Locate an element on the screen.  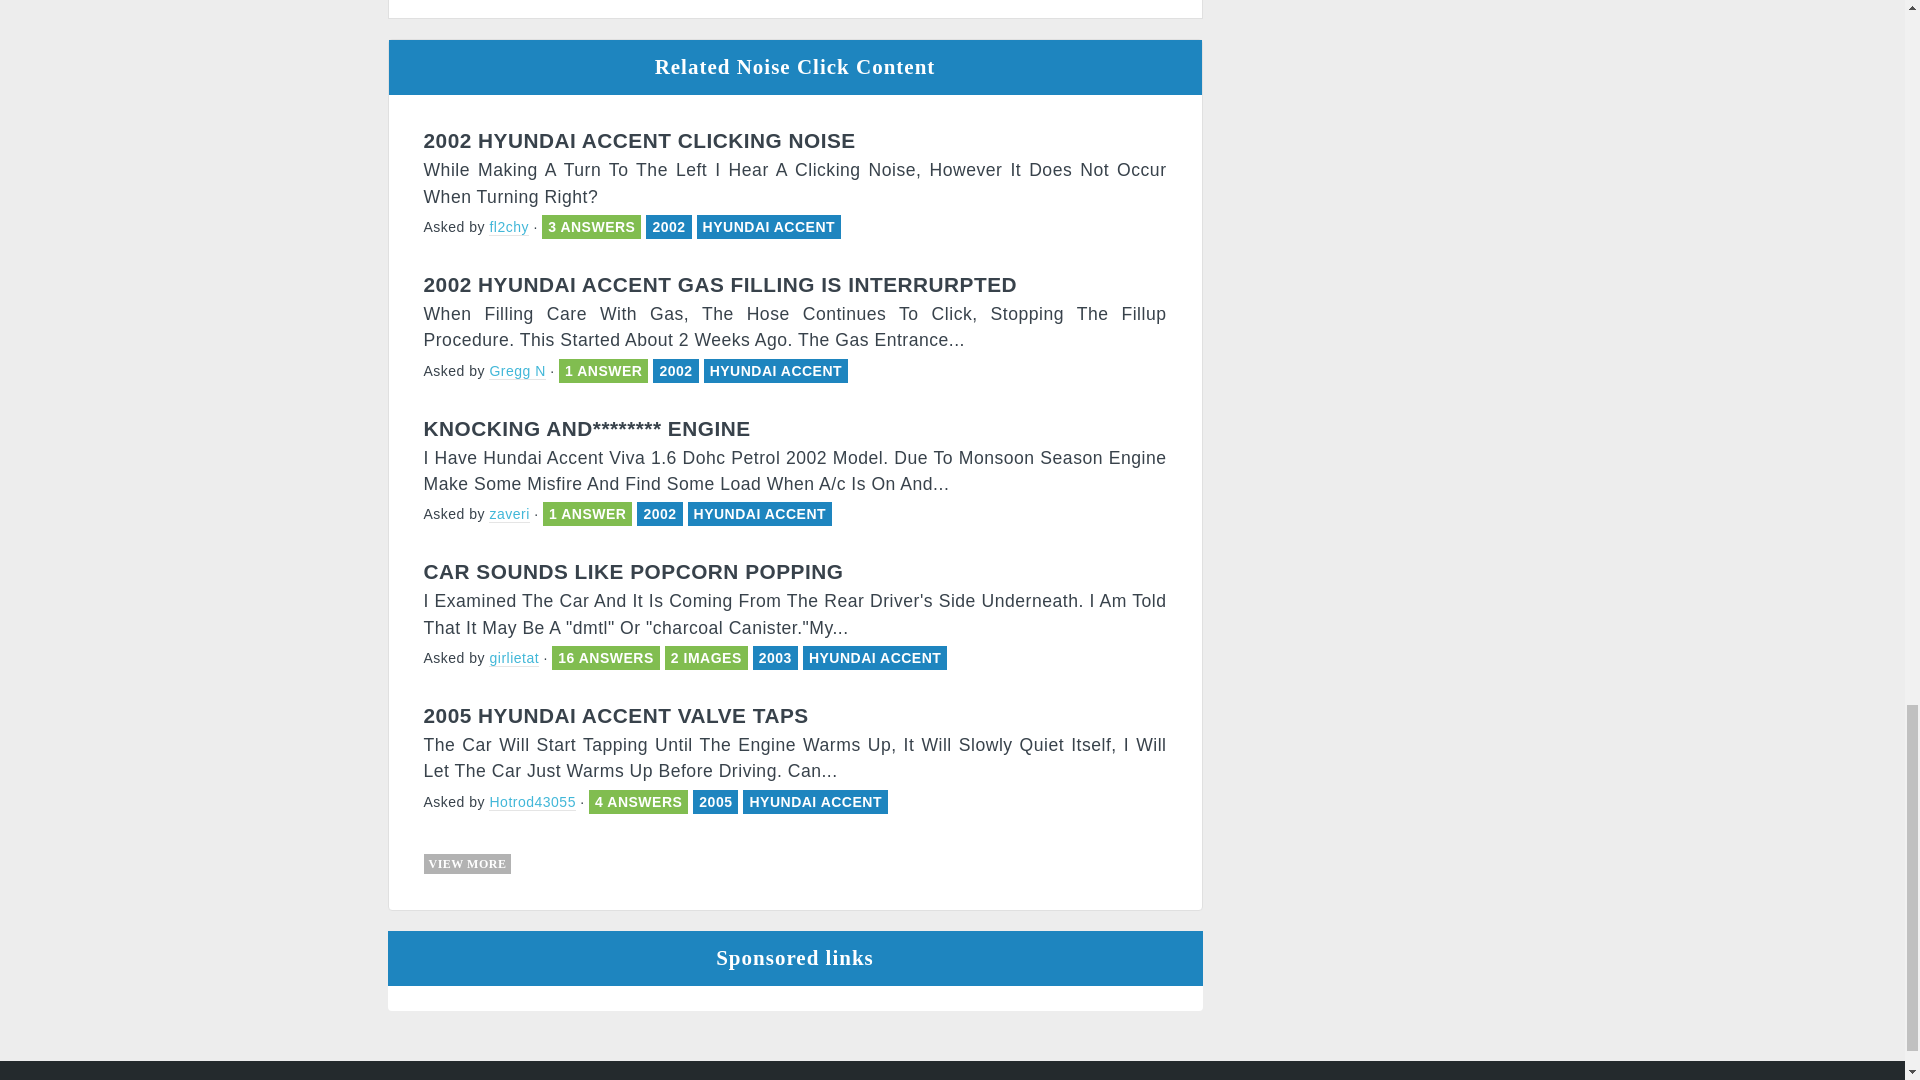
HYUNDAI ACCENT is located at coordinates (768, 227).